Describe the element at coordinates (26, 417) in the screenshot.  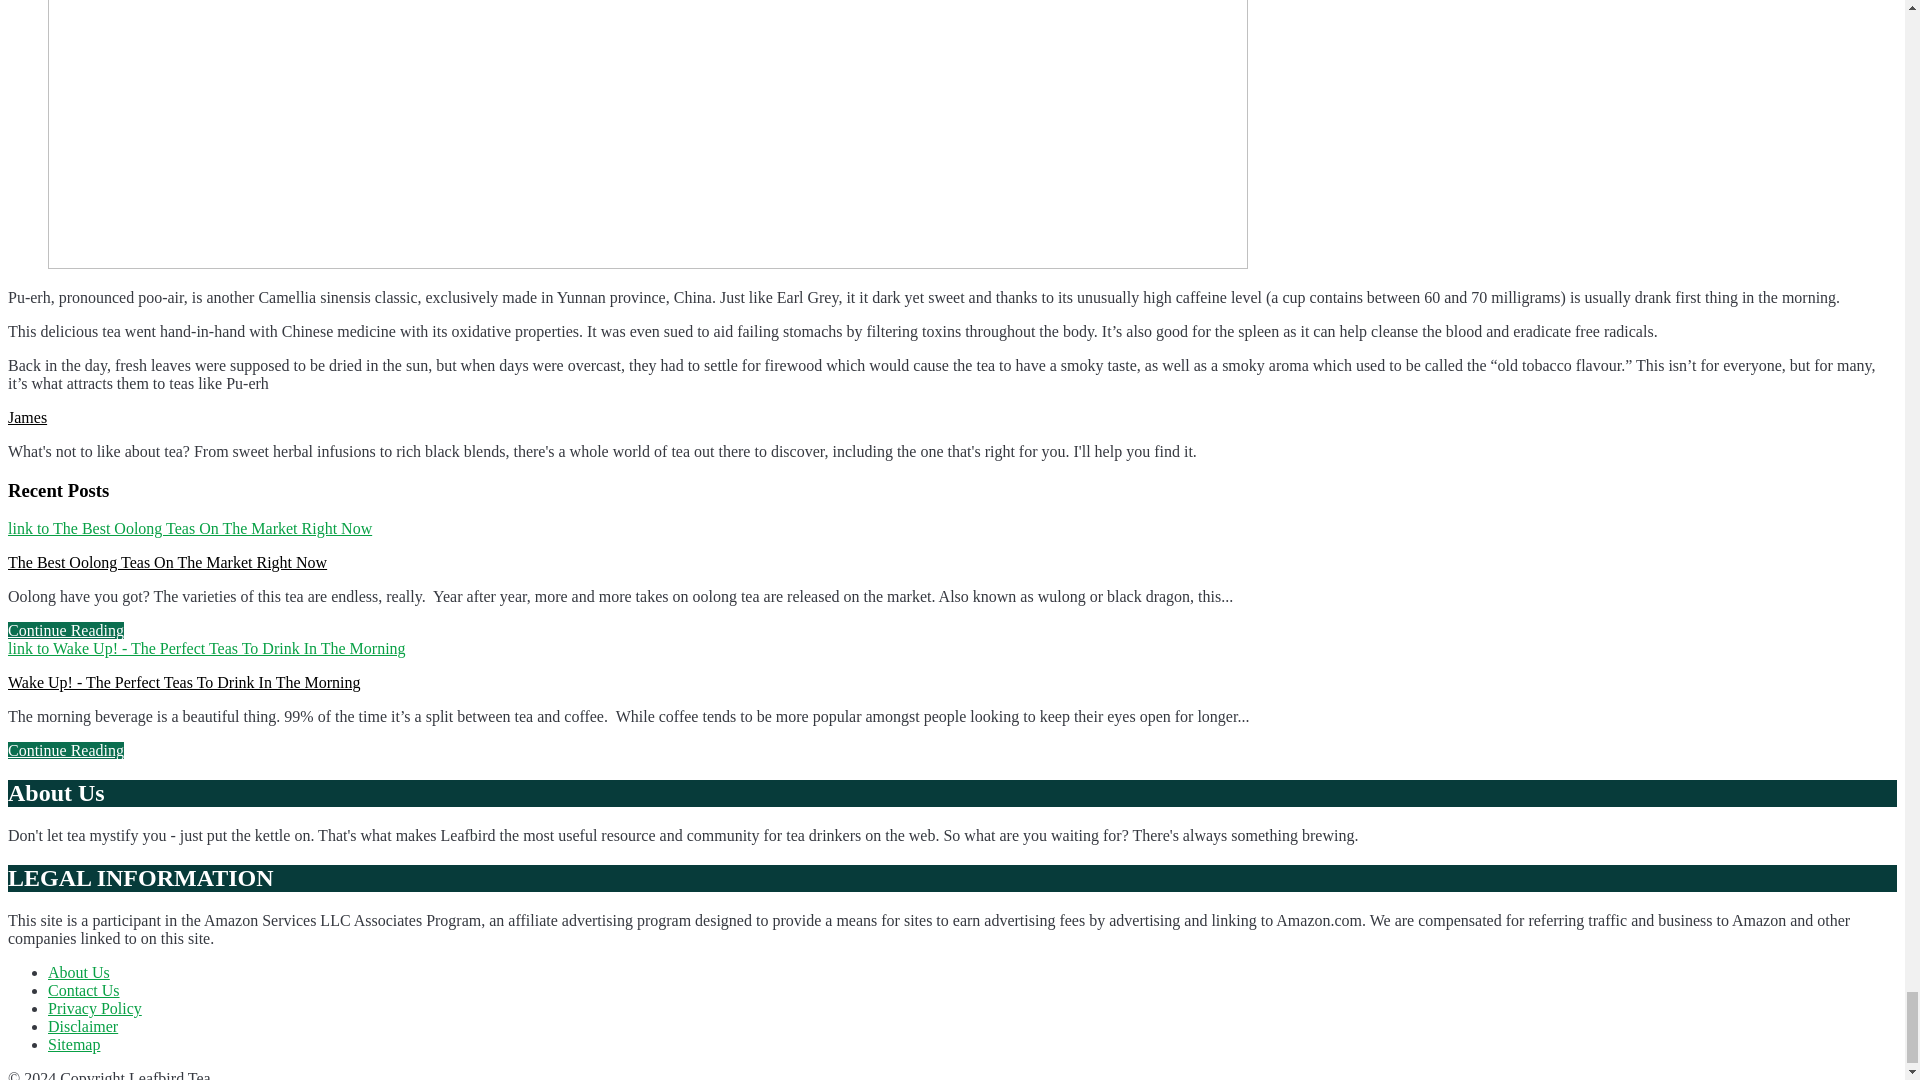
I see `James` at that location.